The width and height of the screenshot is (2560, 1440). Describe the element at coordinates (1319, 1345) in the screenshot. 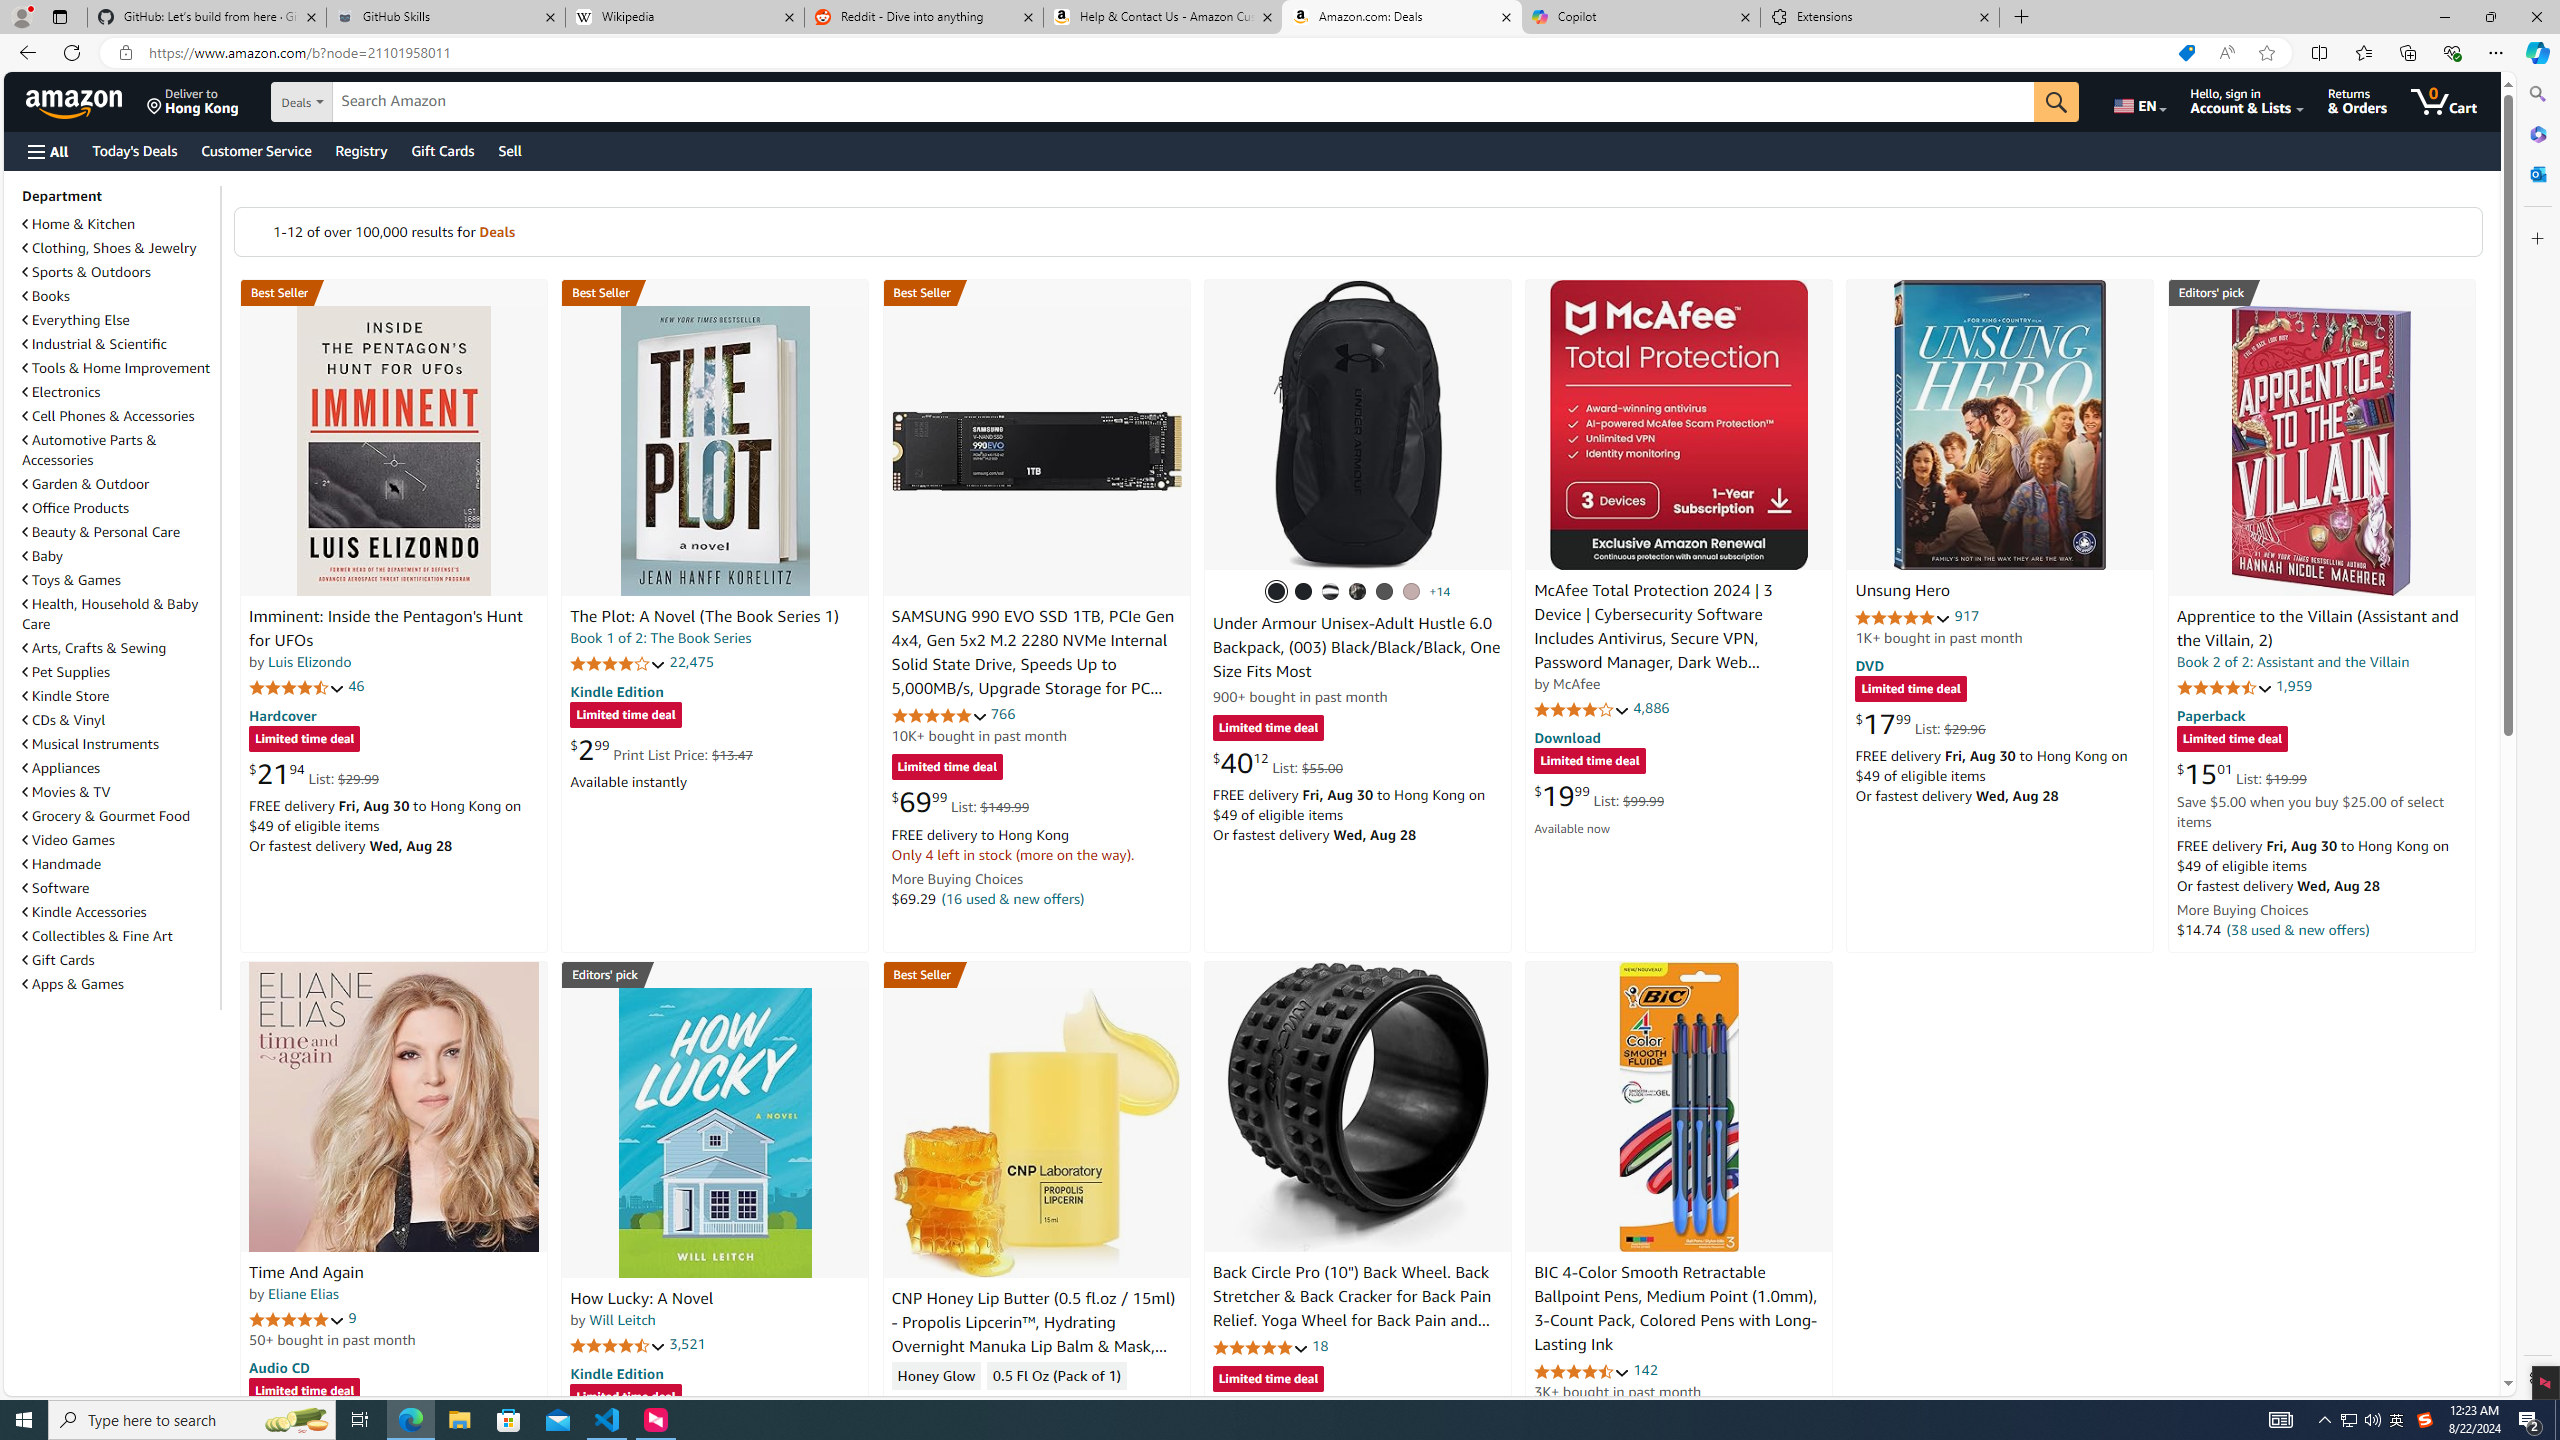

I see `18` at that location.